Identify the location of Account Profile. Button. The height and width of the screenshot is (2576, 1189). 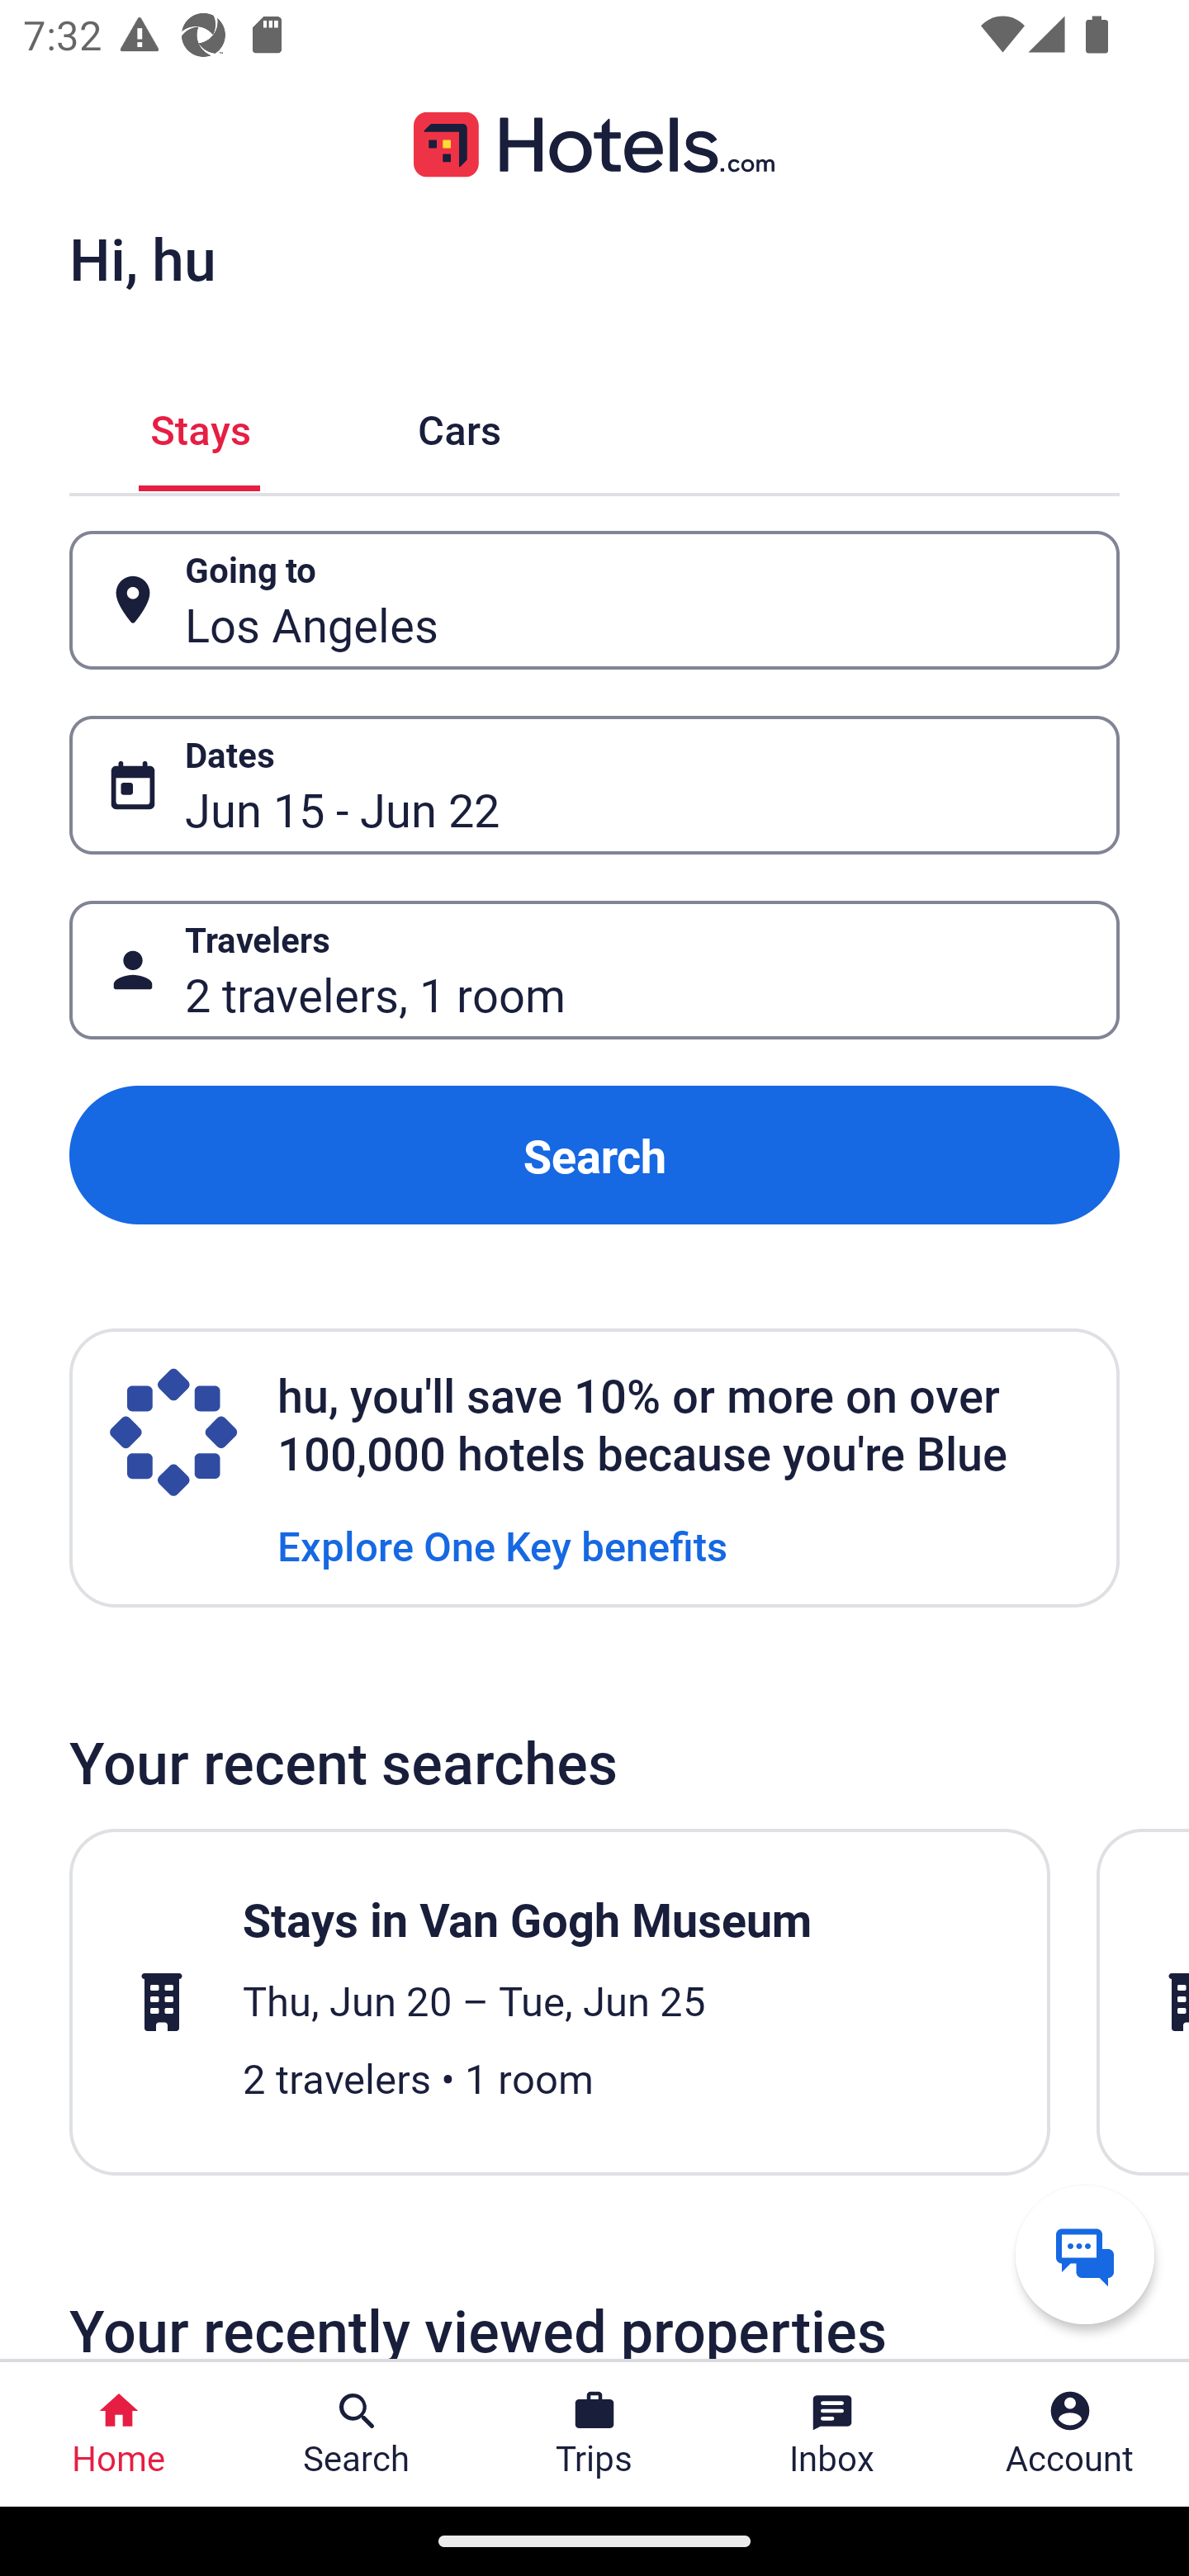
(1070, 2434).